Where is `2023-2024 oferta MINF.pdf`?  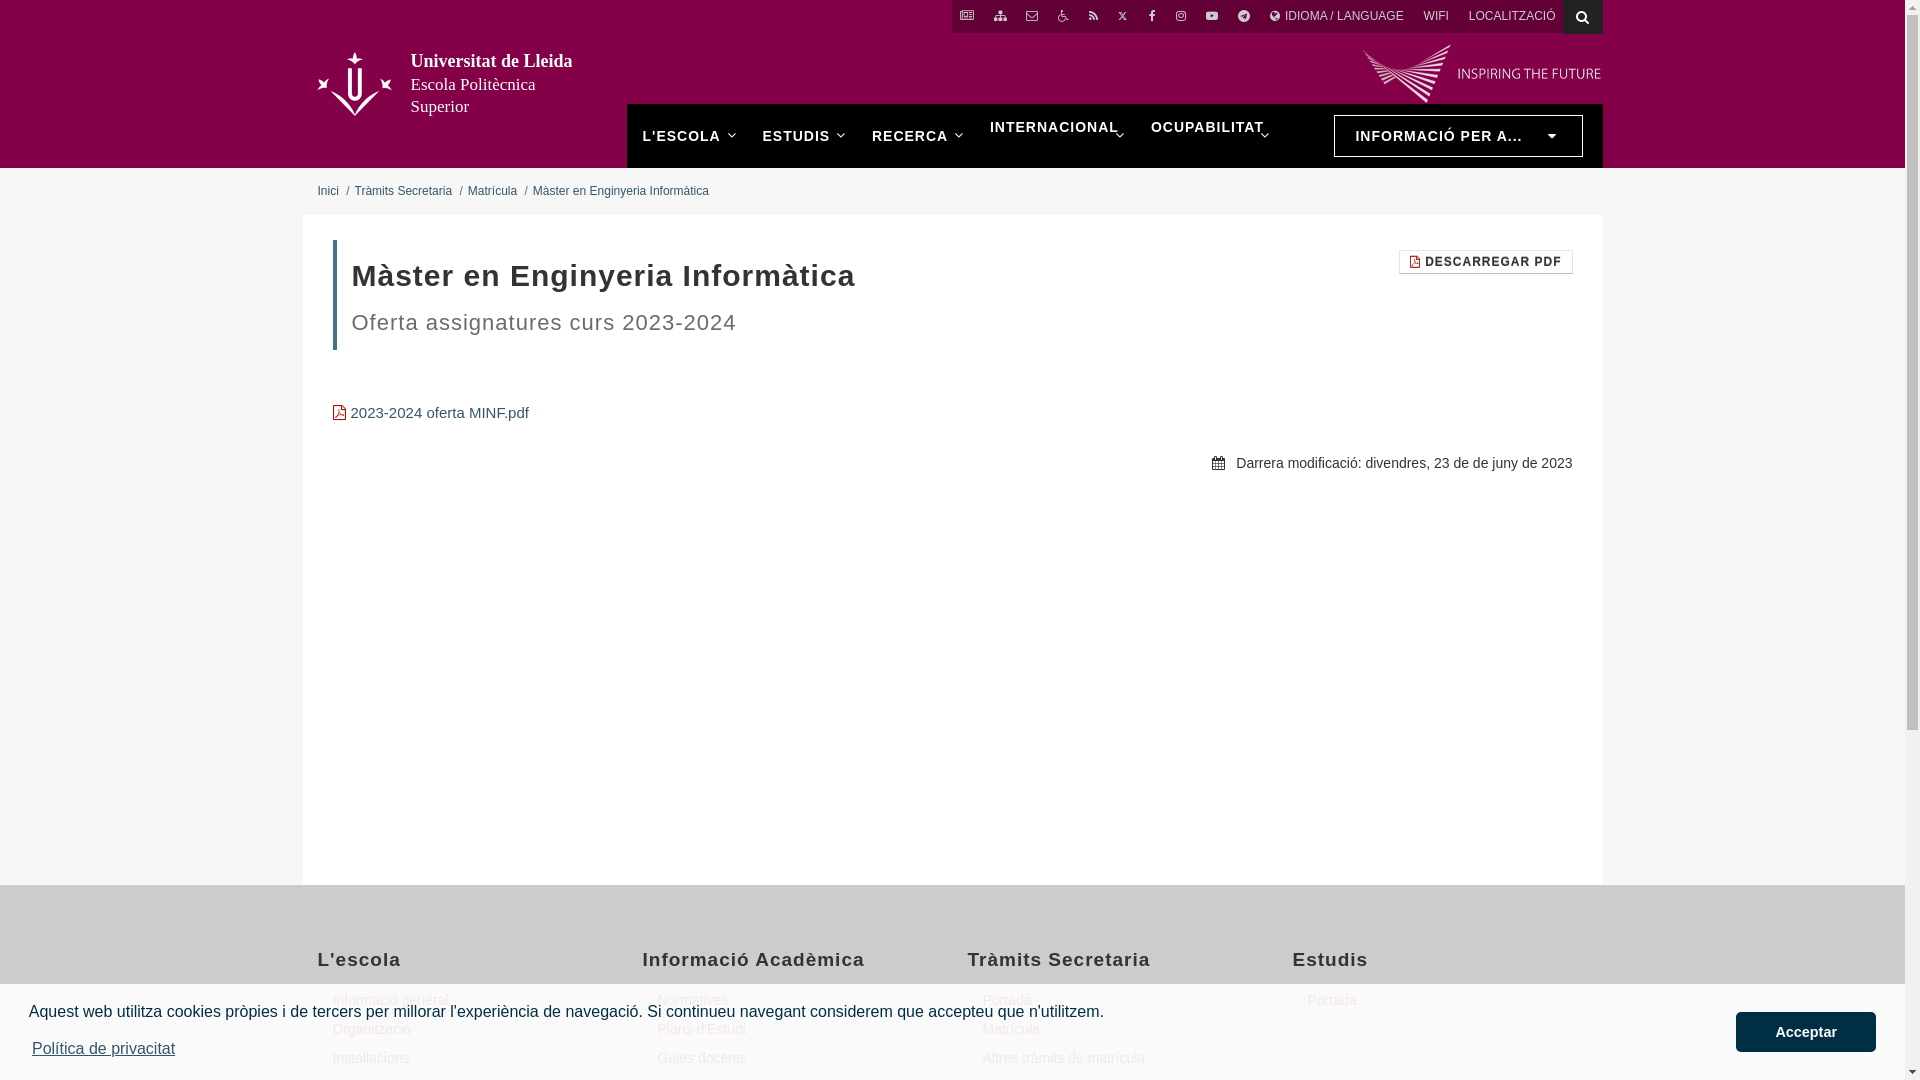
2023-2024 oferta MINF.pdf is located at coordinates (430, 412).